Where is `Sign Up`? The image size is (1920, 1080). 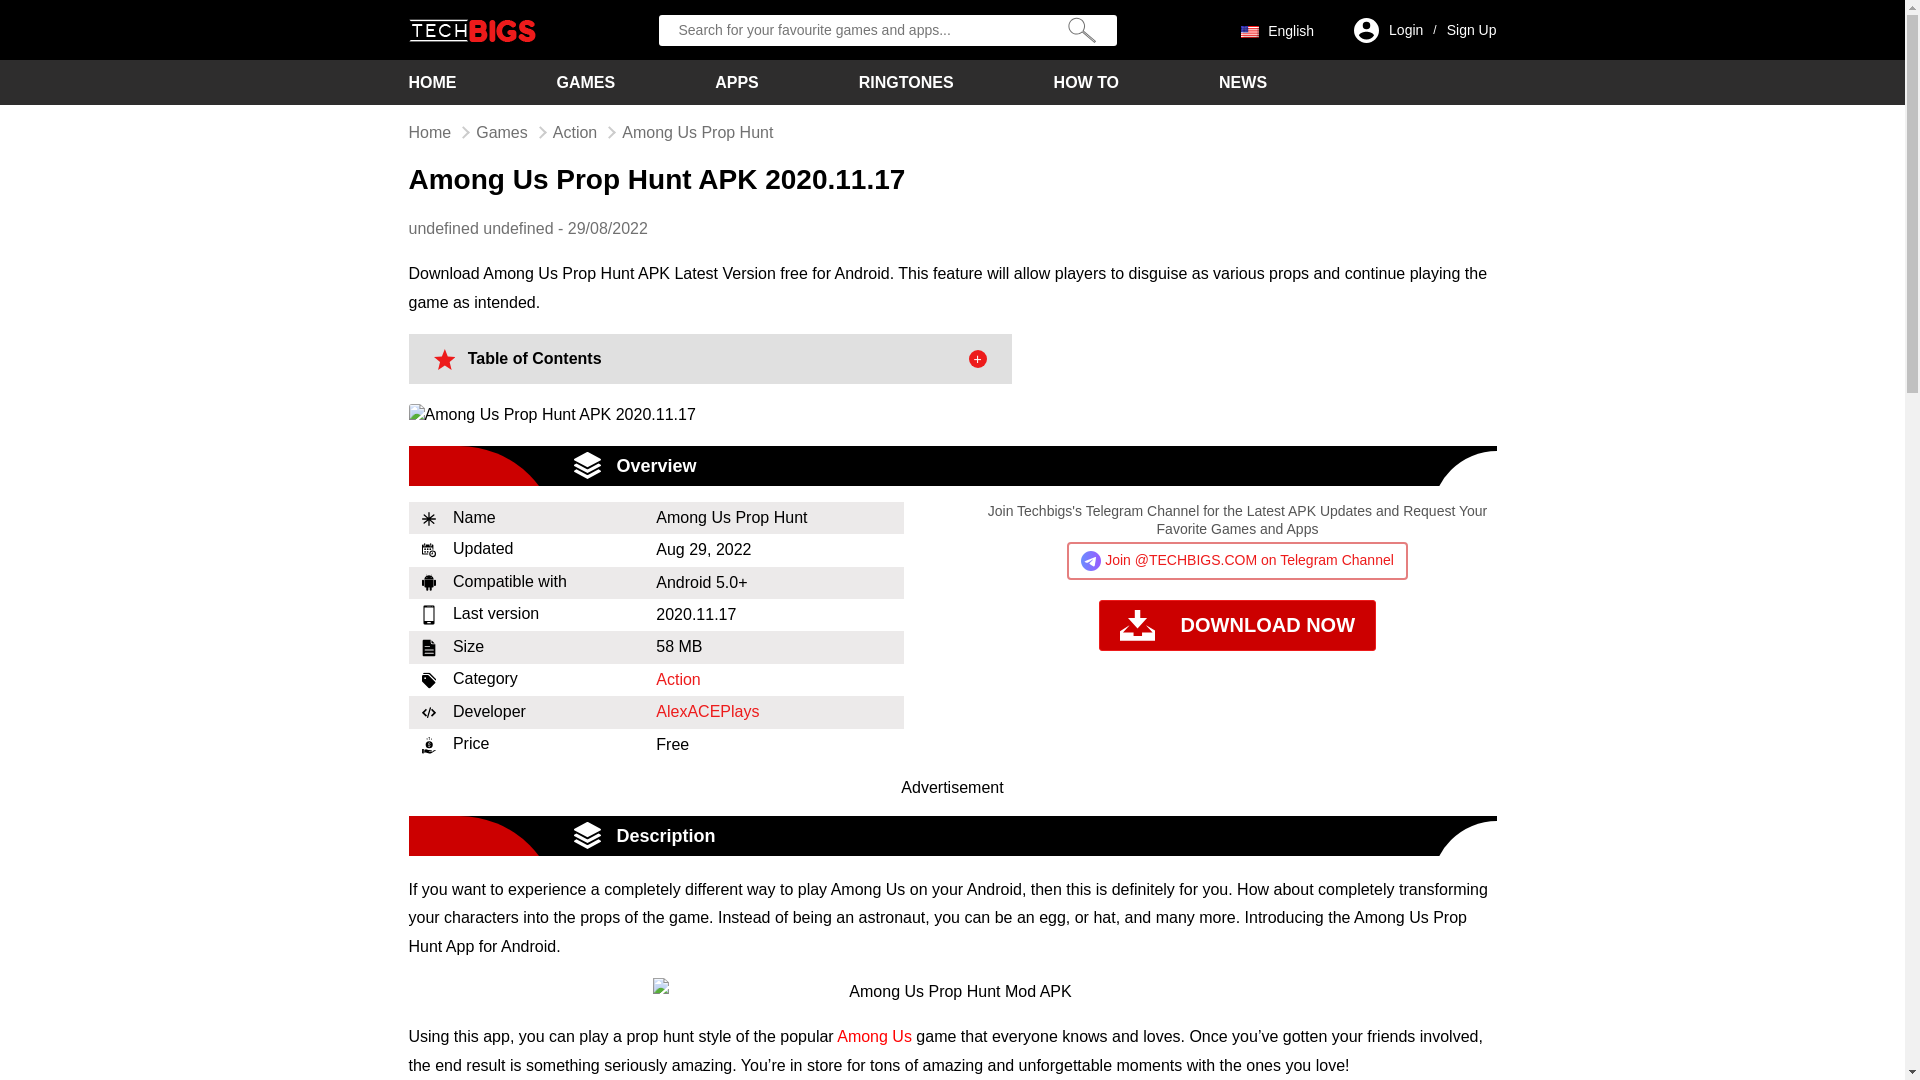 Sign Up is located at coordinates (1472, 30).